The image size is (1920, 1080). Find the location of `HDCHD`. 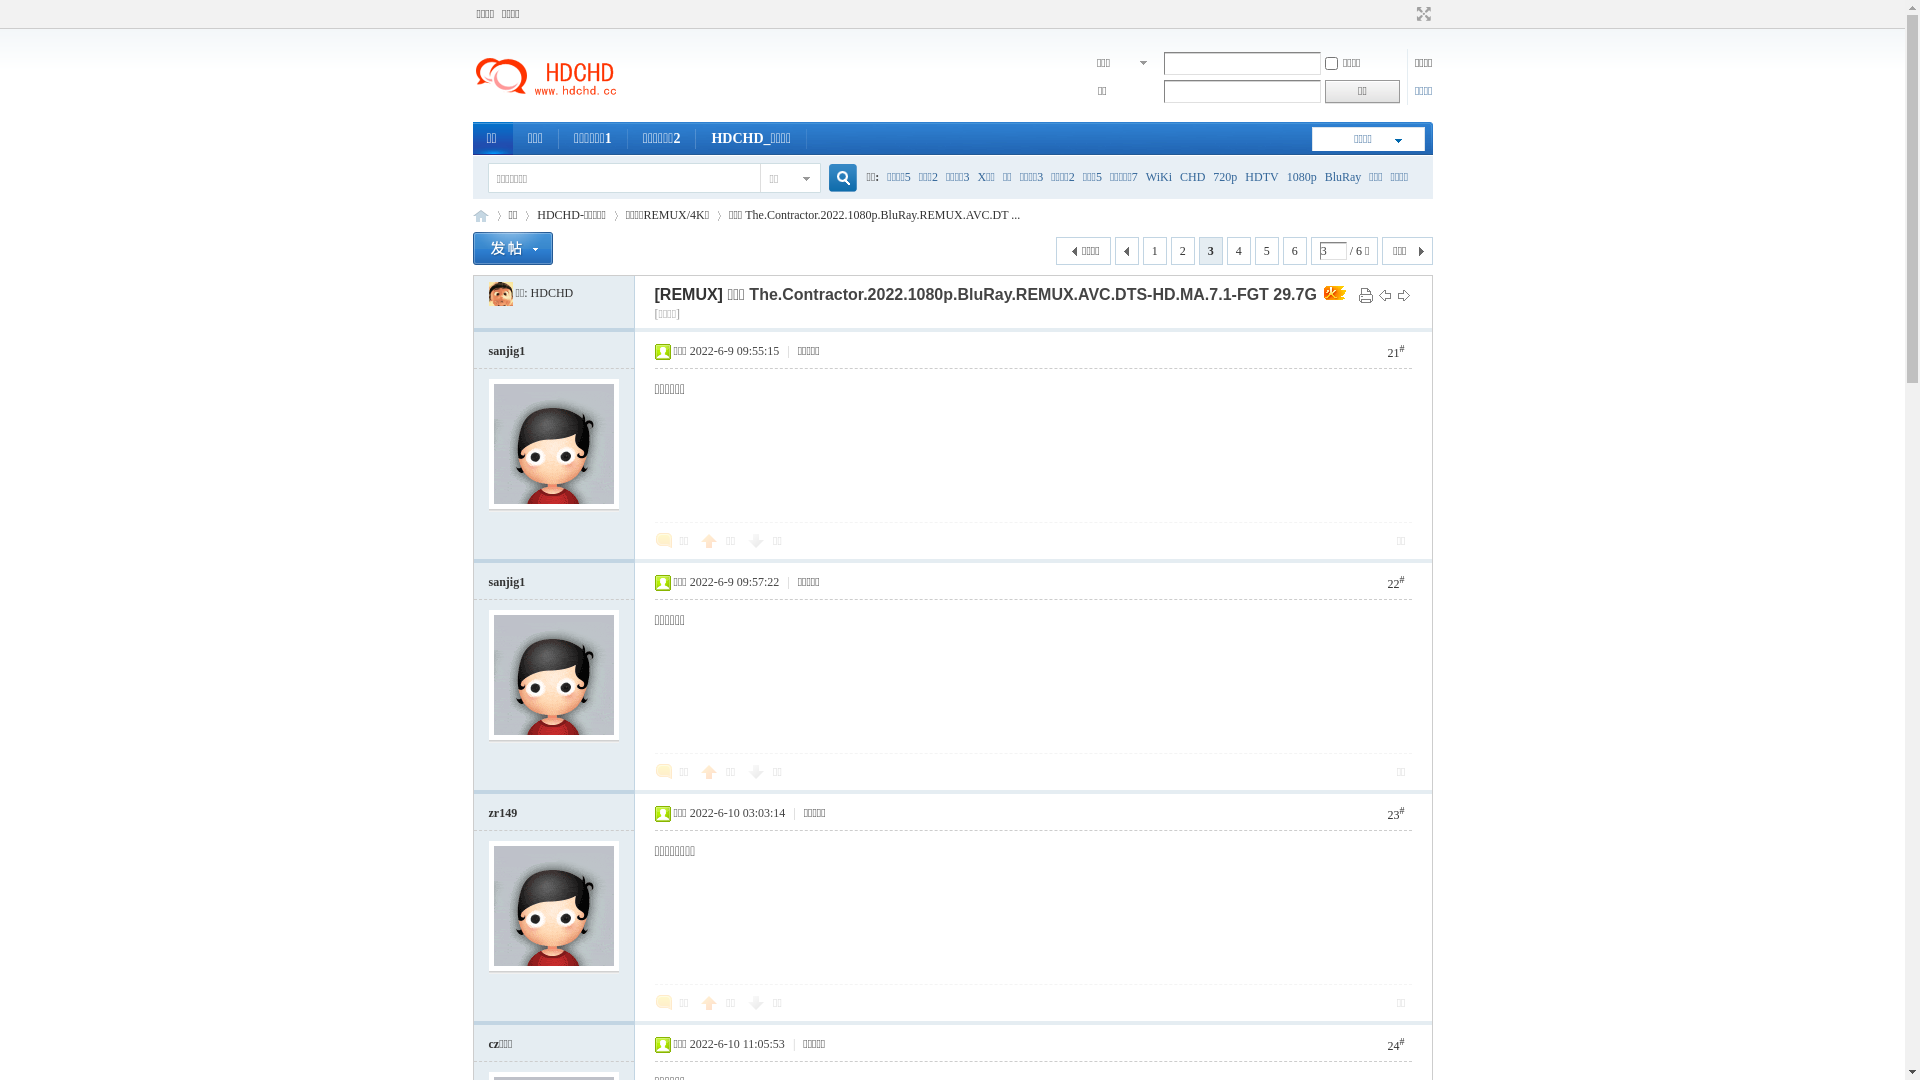

HDCHD is located at coordinates (500, 293).